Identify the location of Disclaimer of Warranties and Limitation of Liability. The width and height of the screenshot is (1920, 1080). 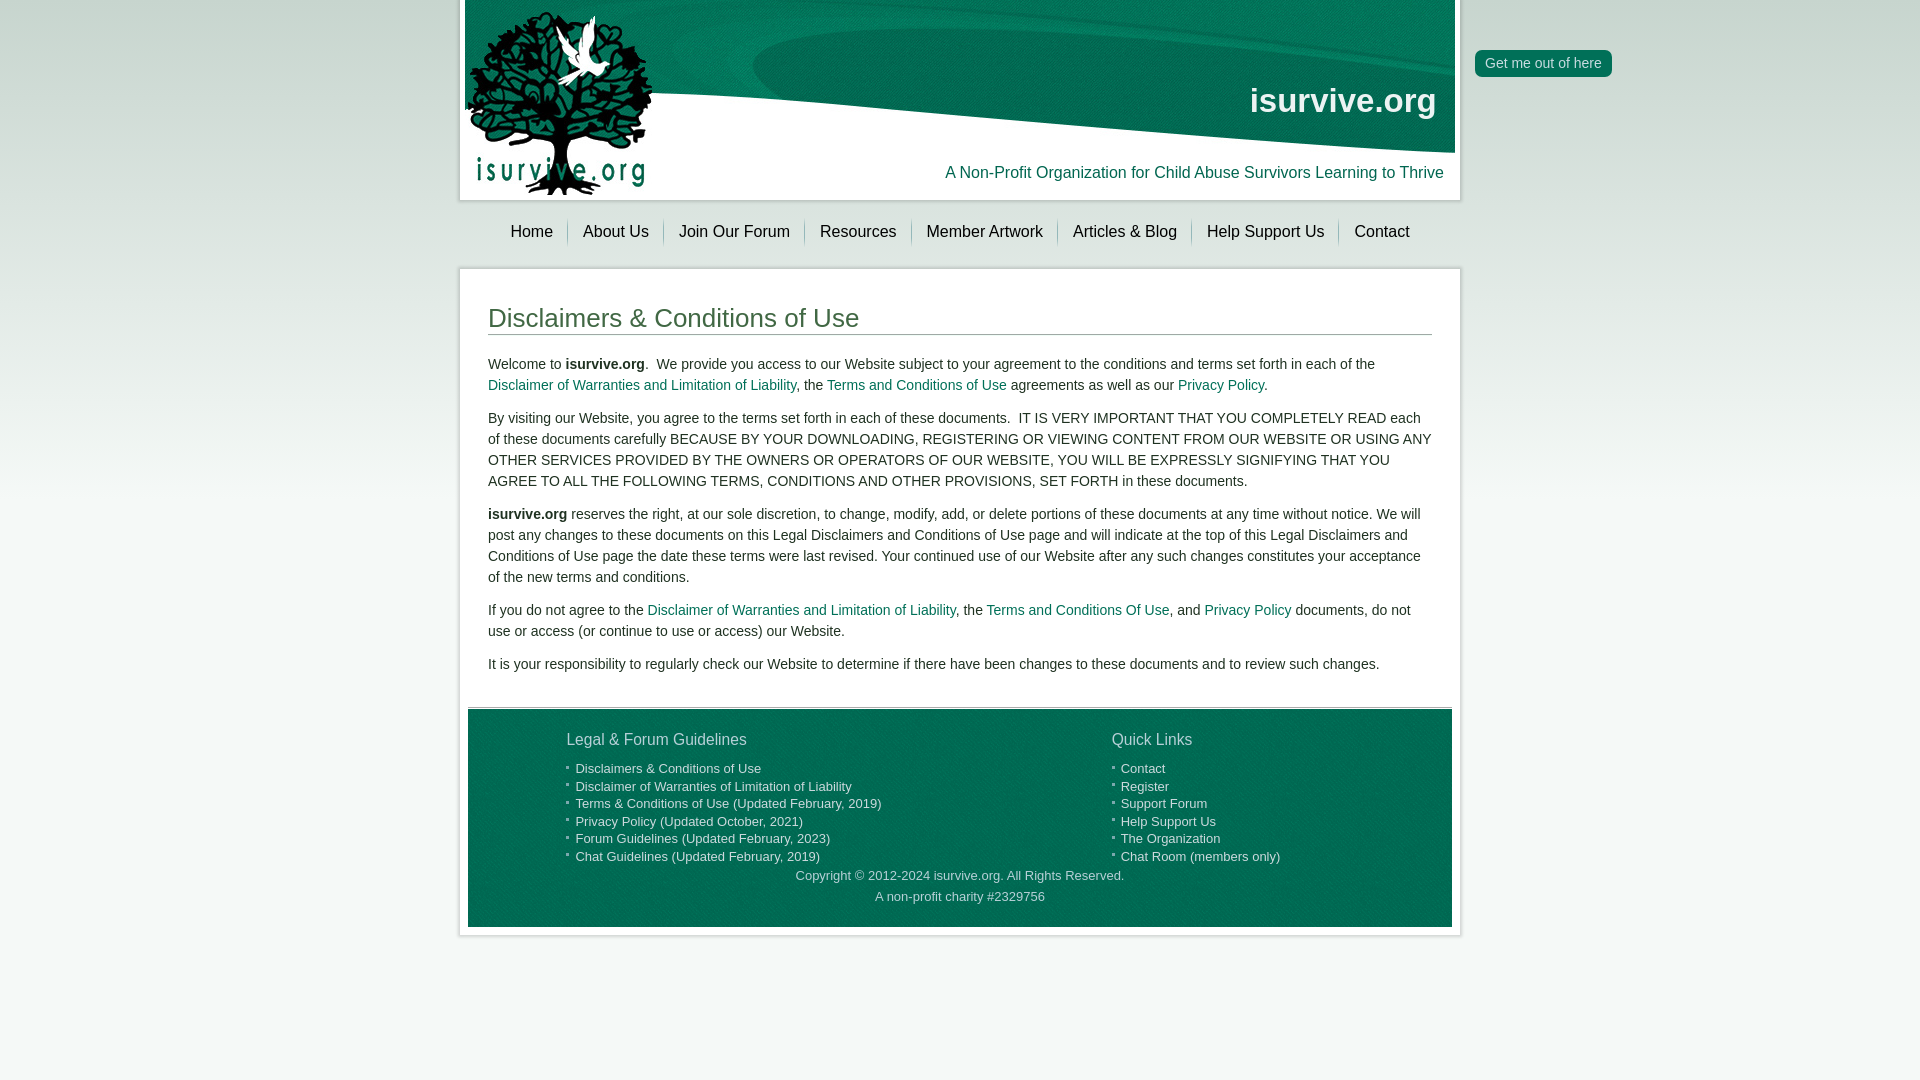
(802, 609).